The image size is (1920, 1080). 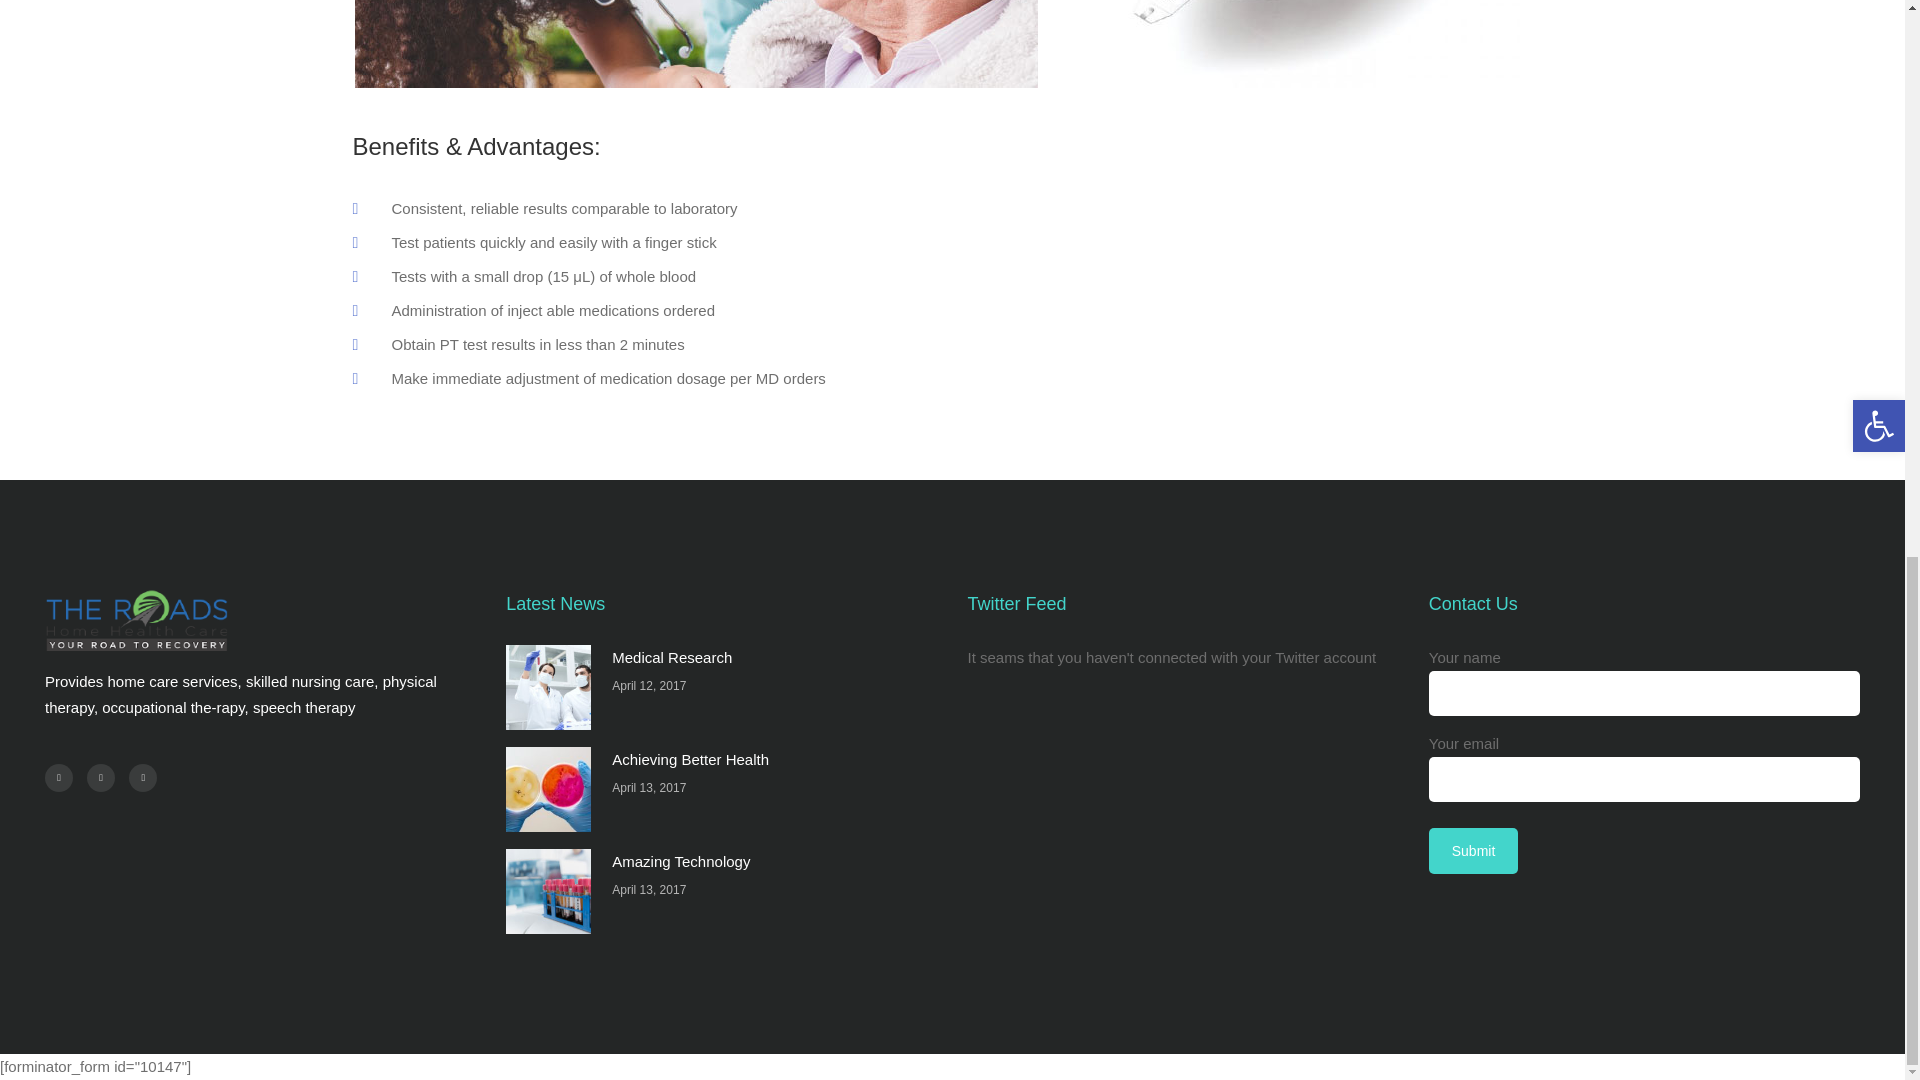 What do you see at coordinates (1473, 850) in the screenshot?
I see `Submit` at bounding box center [1473, 850].